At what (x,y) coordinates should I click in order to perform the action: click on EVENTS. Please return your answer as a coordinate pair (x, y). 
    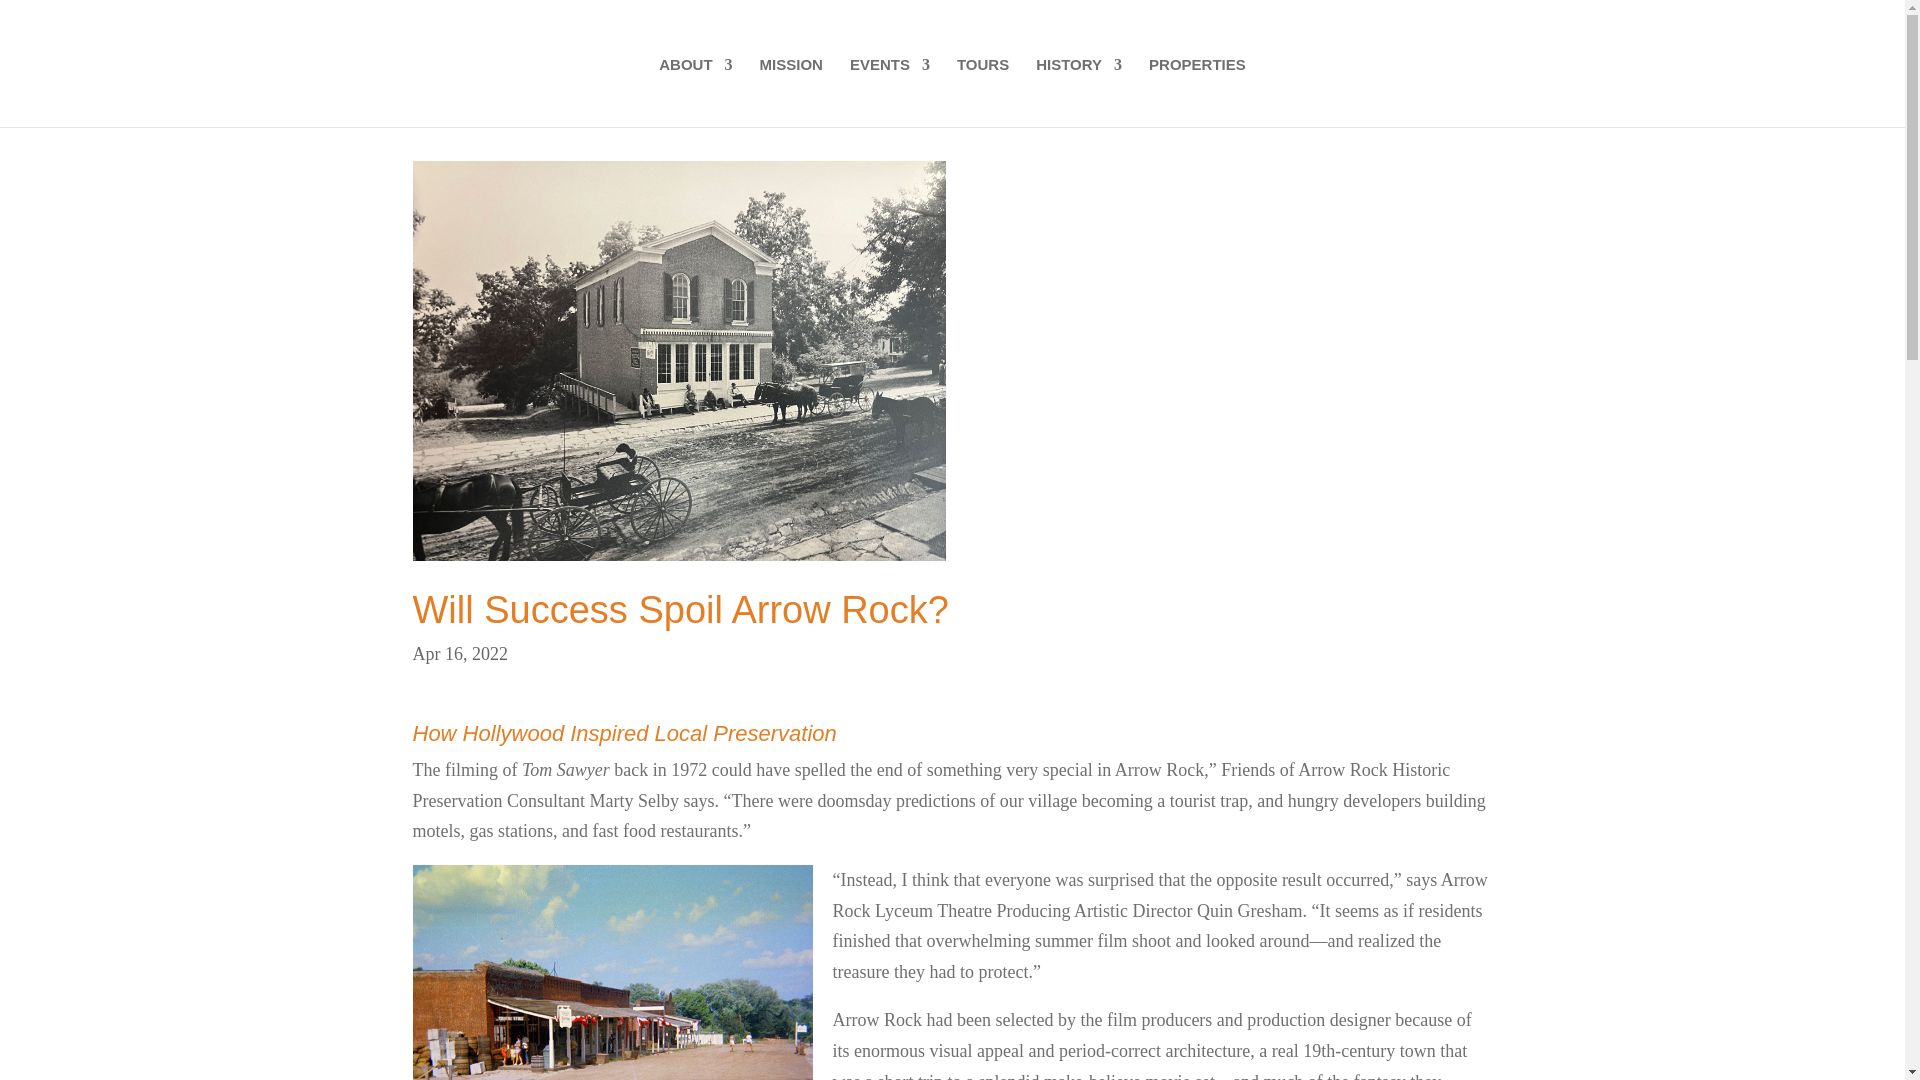
    Looking at the image, I should click on (890, 92).